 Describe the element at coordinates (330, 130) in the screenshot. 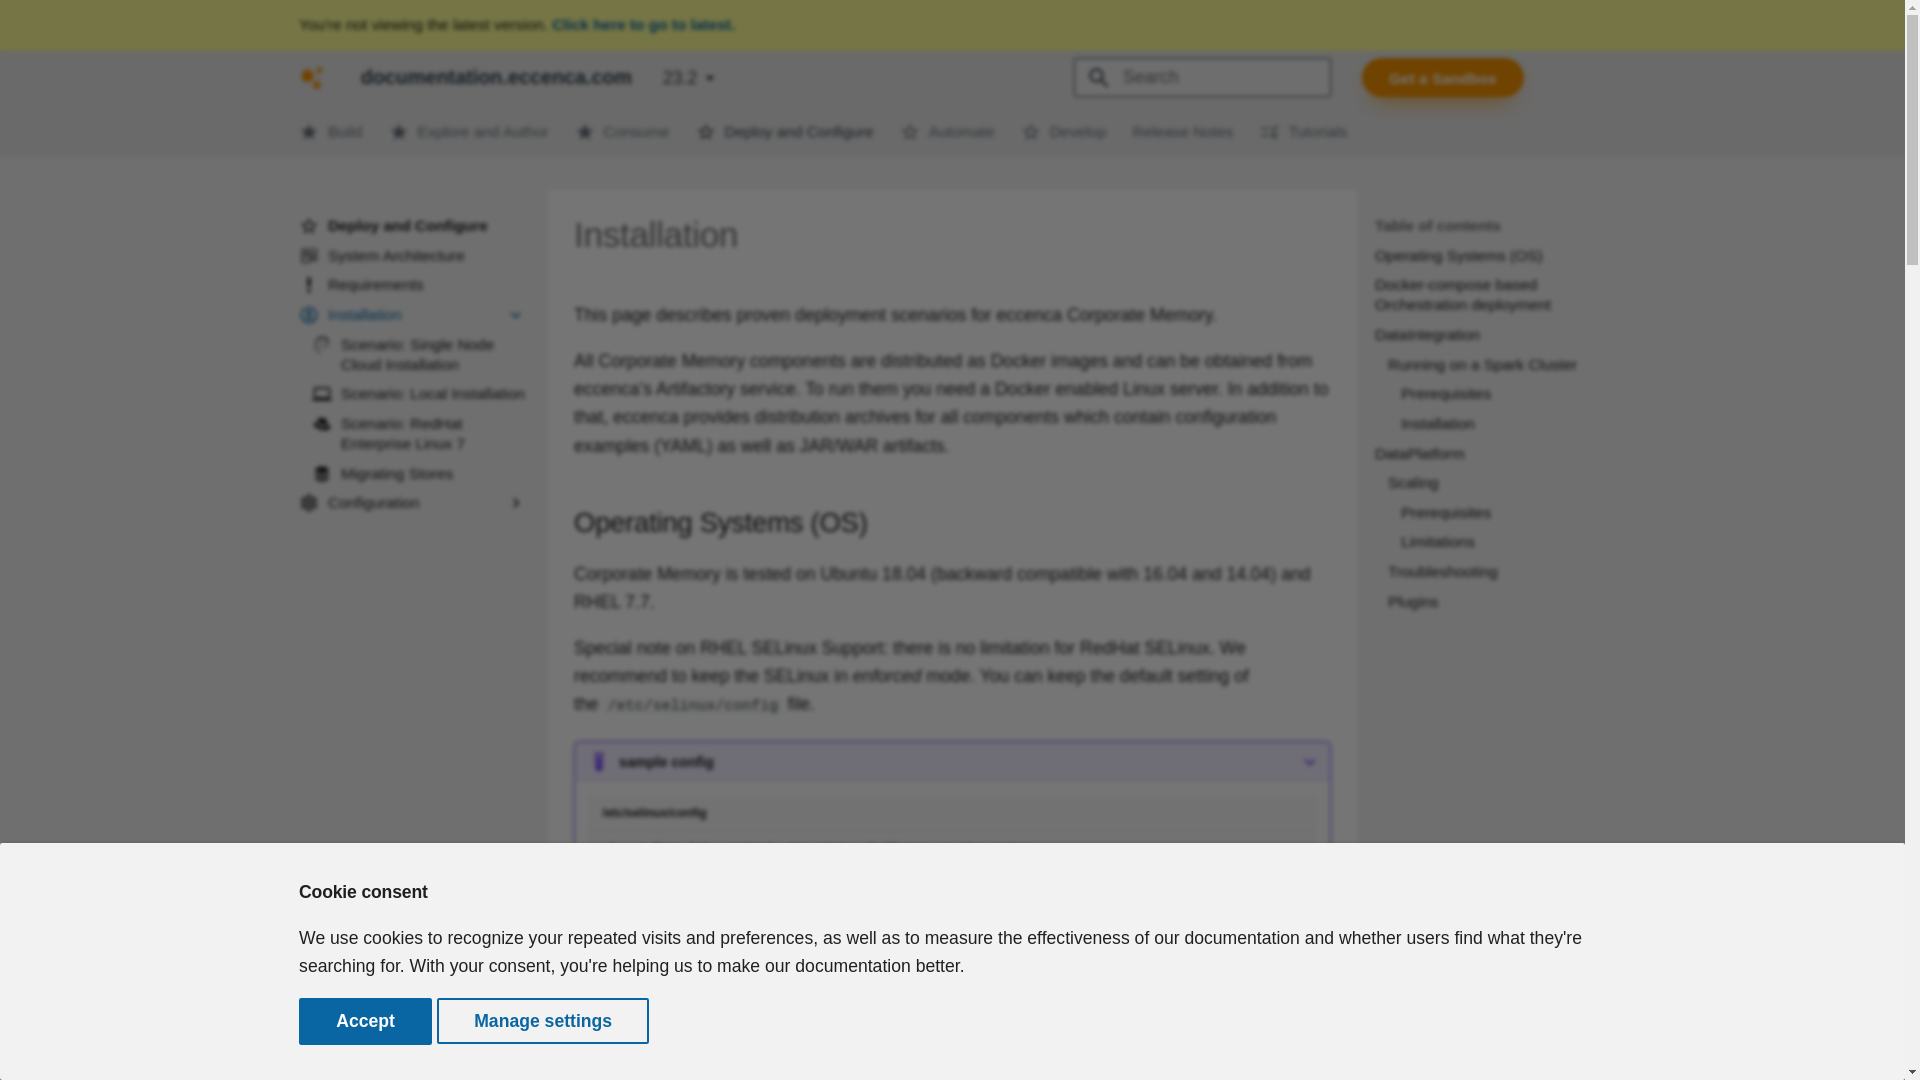

I see `Build` at that location.